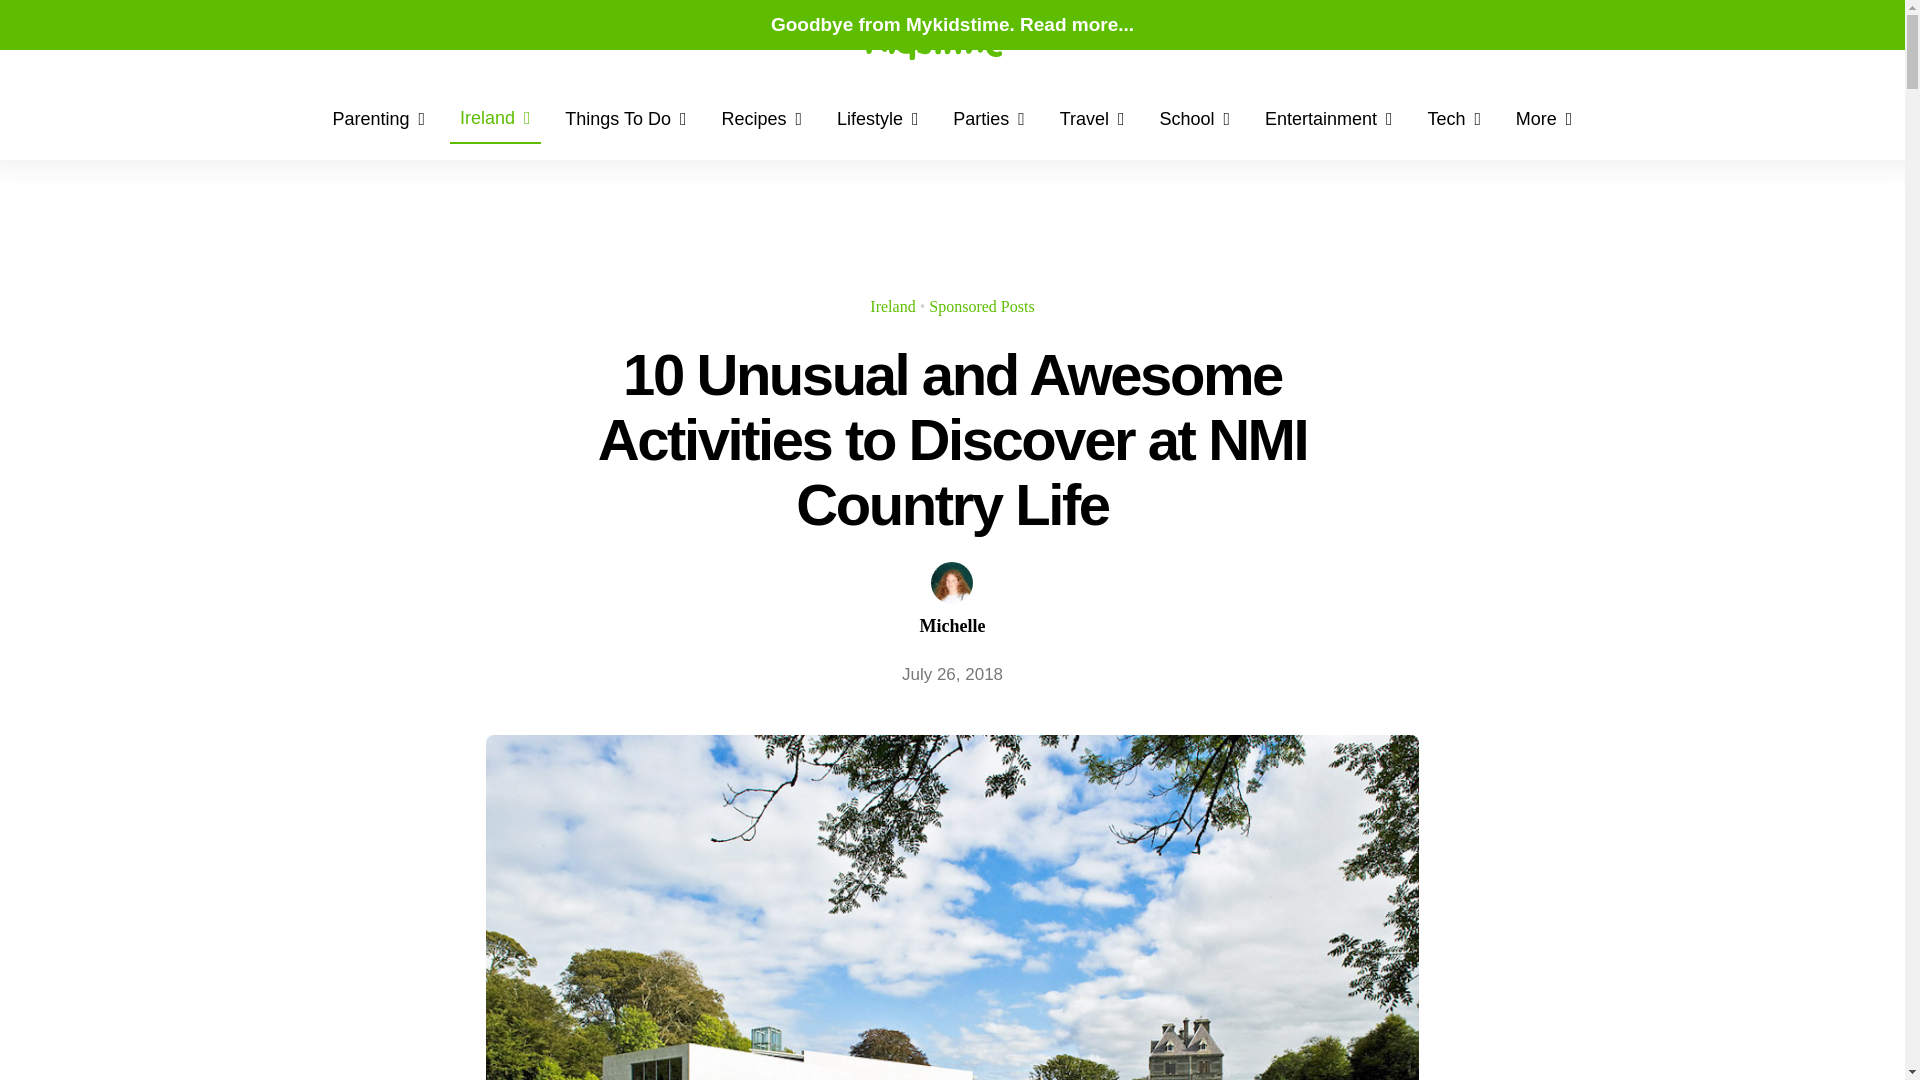 The image size is (1920, 1080). What do you see at coordinates (892, 306) in the screenshot?
I see `Ireland` at bounding box center [892, 306].